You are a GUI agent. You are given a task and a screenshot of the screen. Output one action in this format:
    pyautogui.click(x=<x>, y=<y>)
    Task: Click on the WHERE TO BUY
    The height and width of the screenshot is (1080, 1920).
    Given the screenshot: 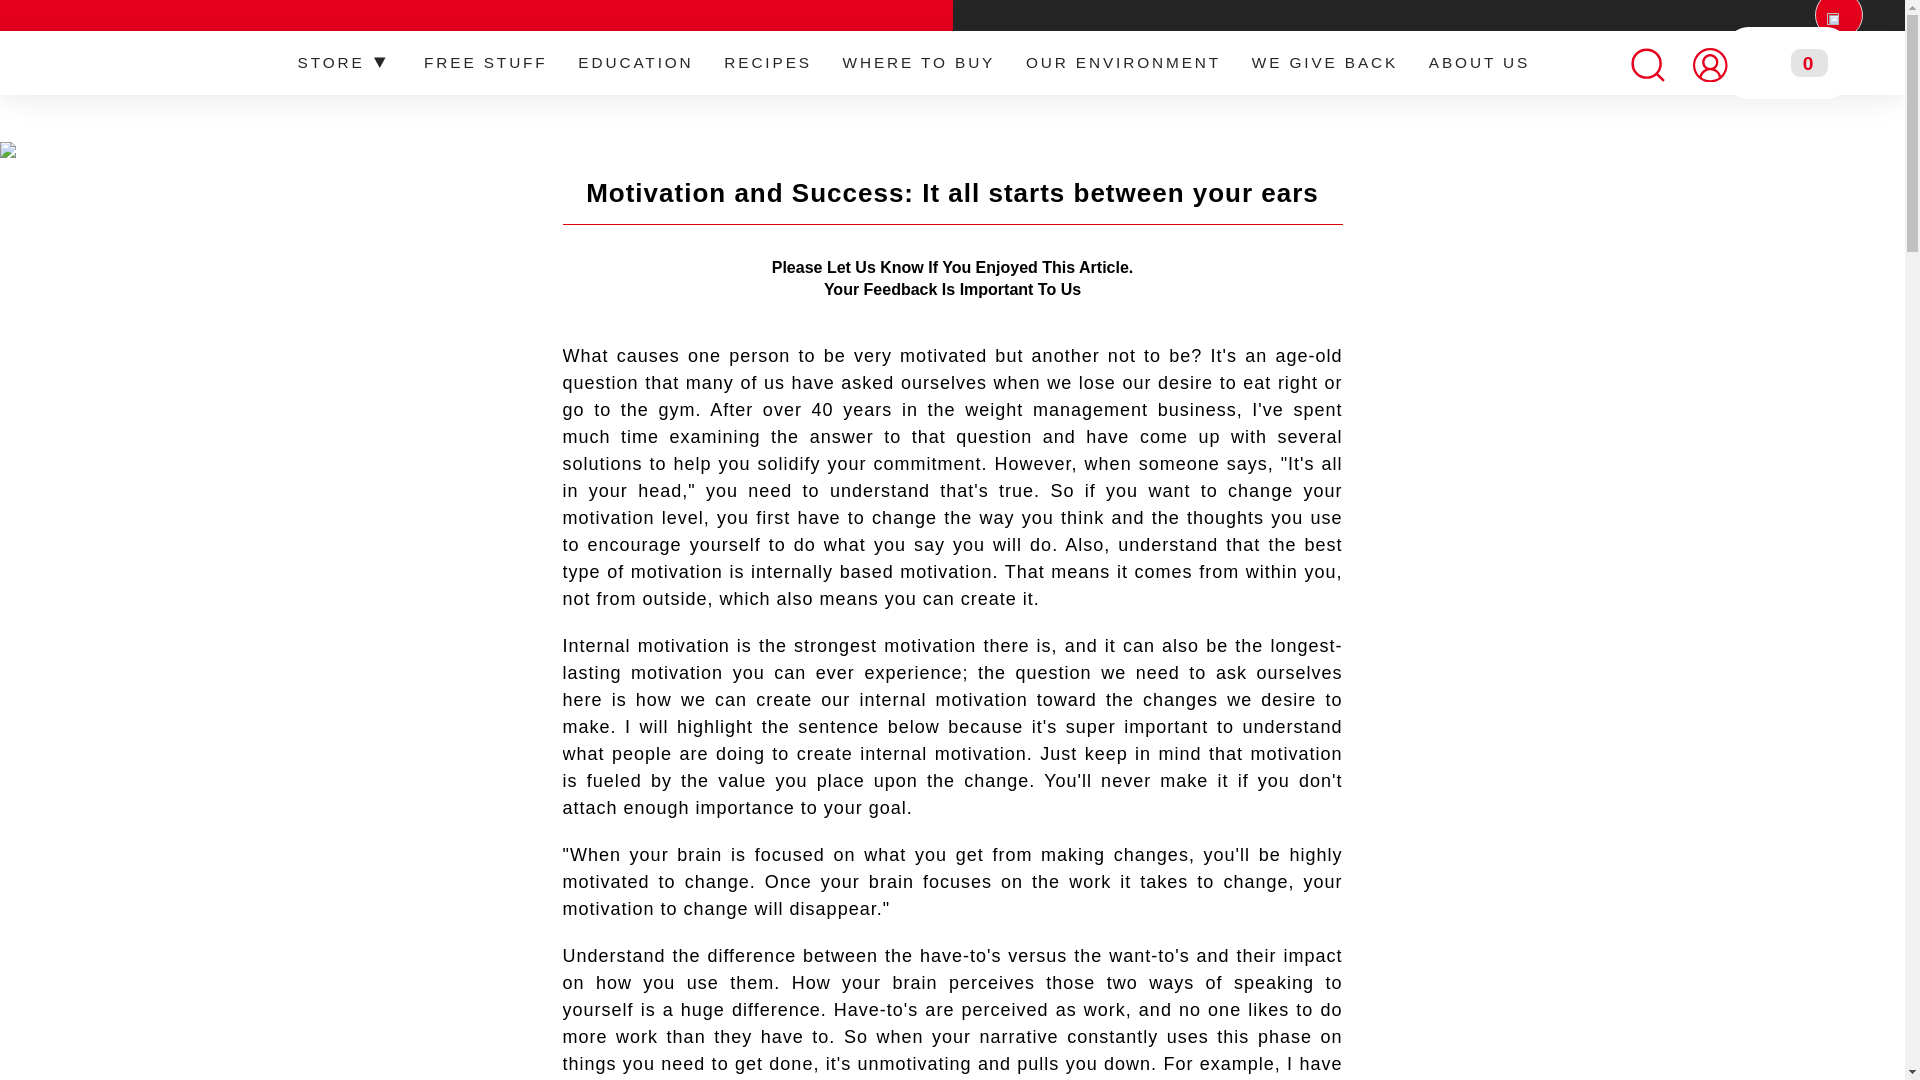 What is the action you would take?
    pyautogui.click(x=918, y=64)
    